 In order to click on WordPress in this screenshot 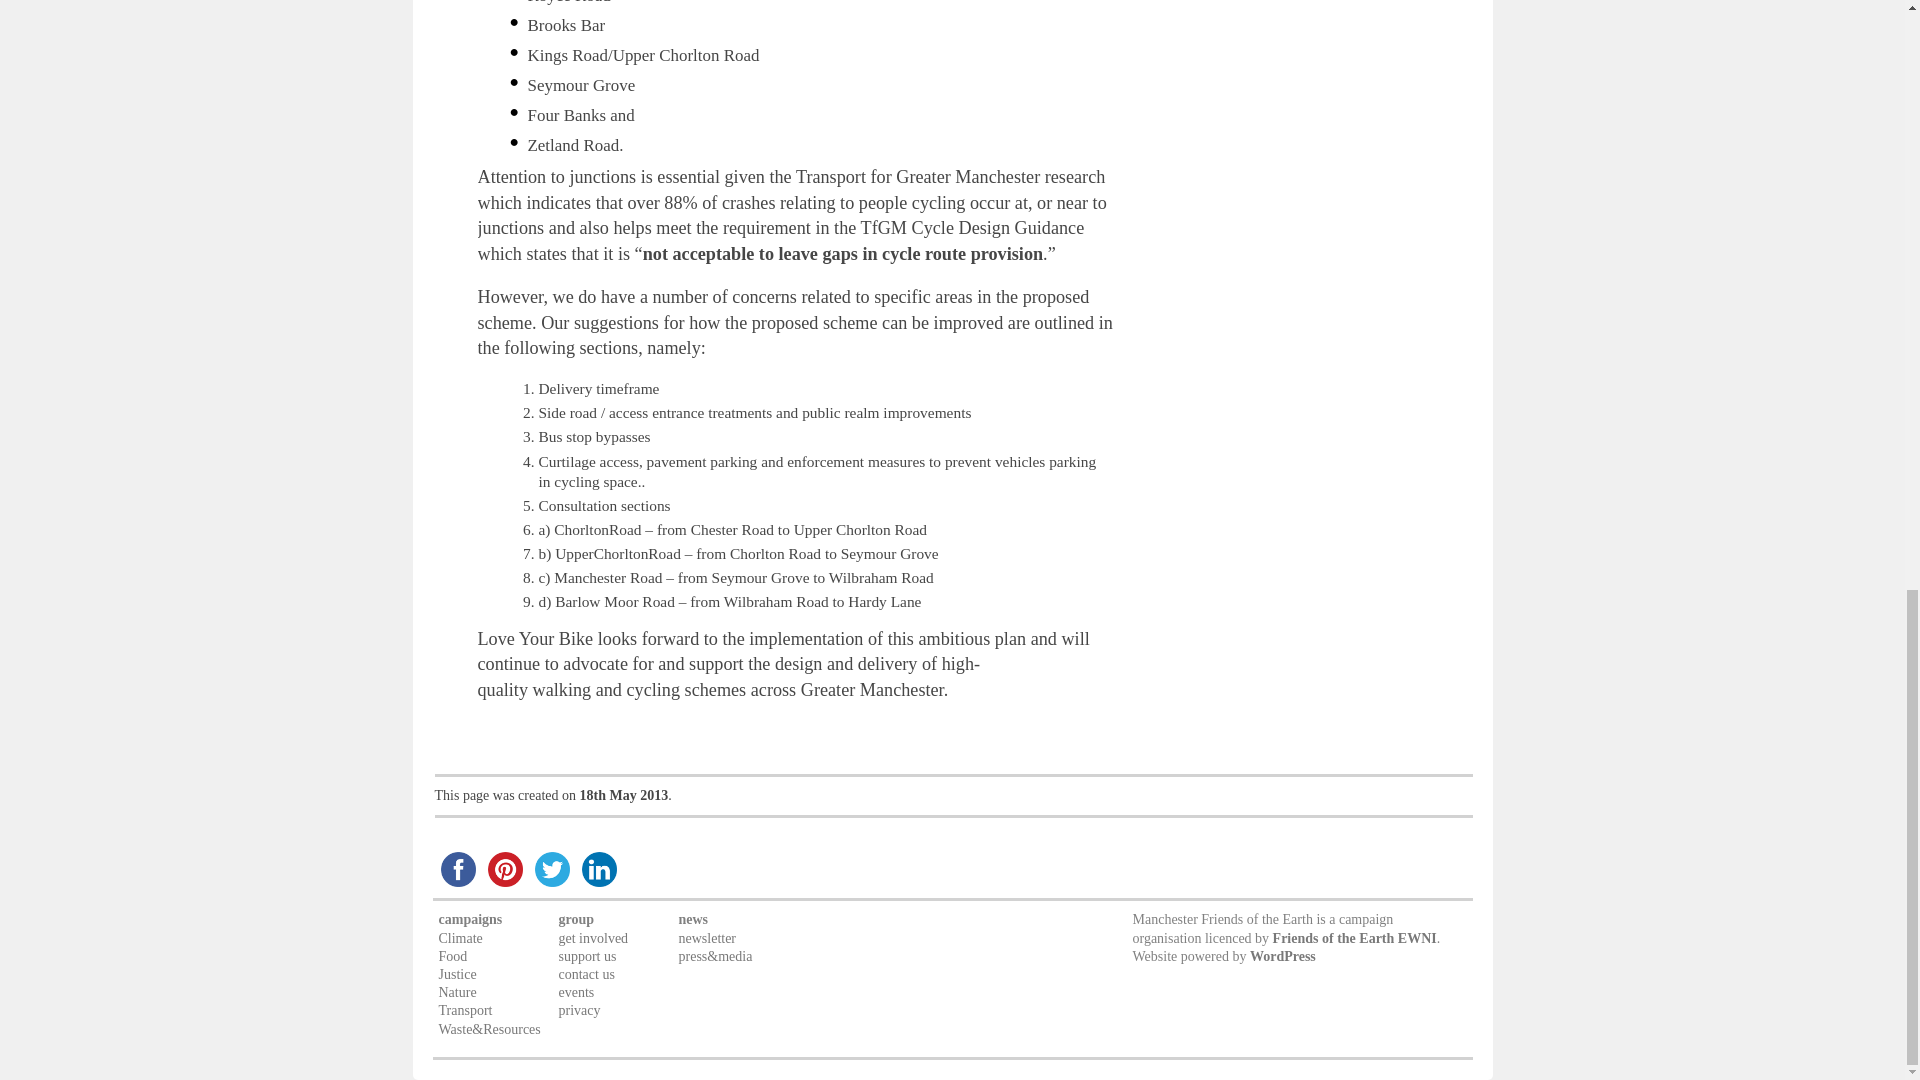, I will do `click(1282, 956)`.